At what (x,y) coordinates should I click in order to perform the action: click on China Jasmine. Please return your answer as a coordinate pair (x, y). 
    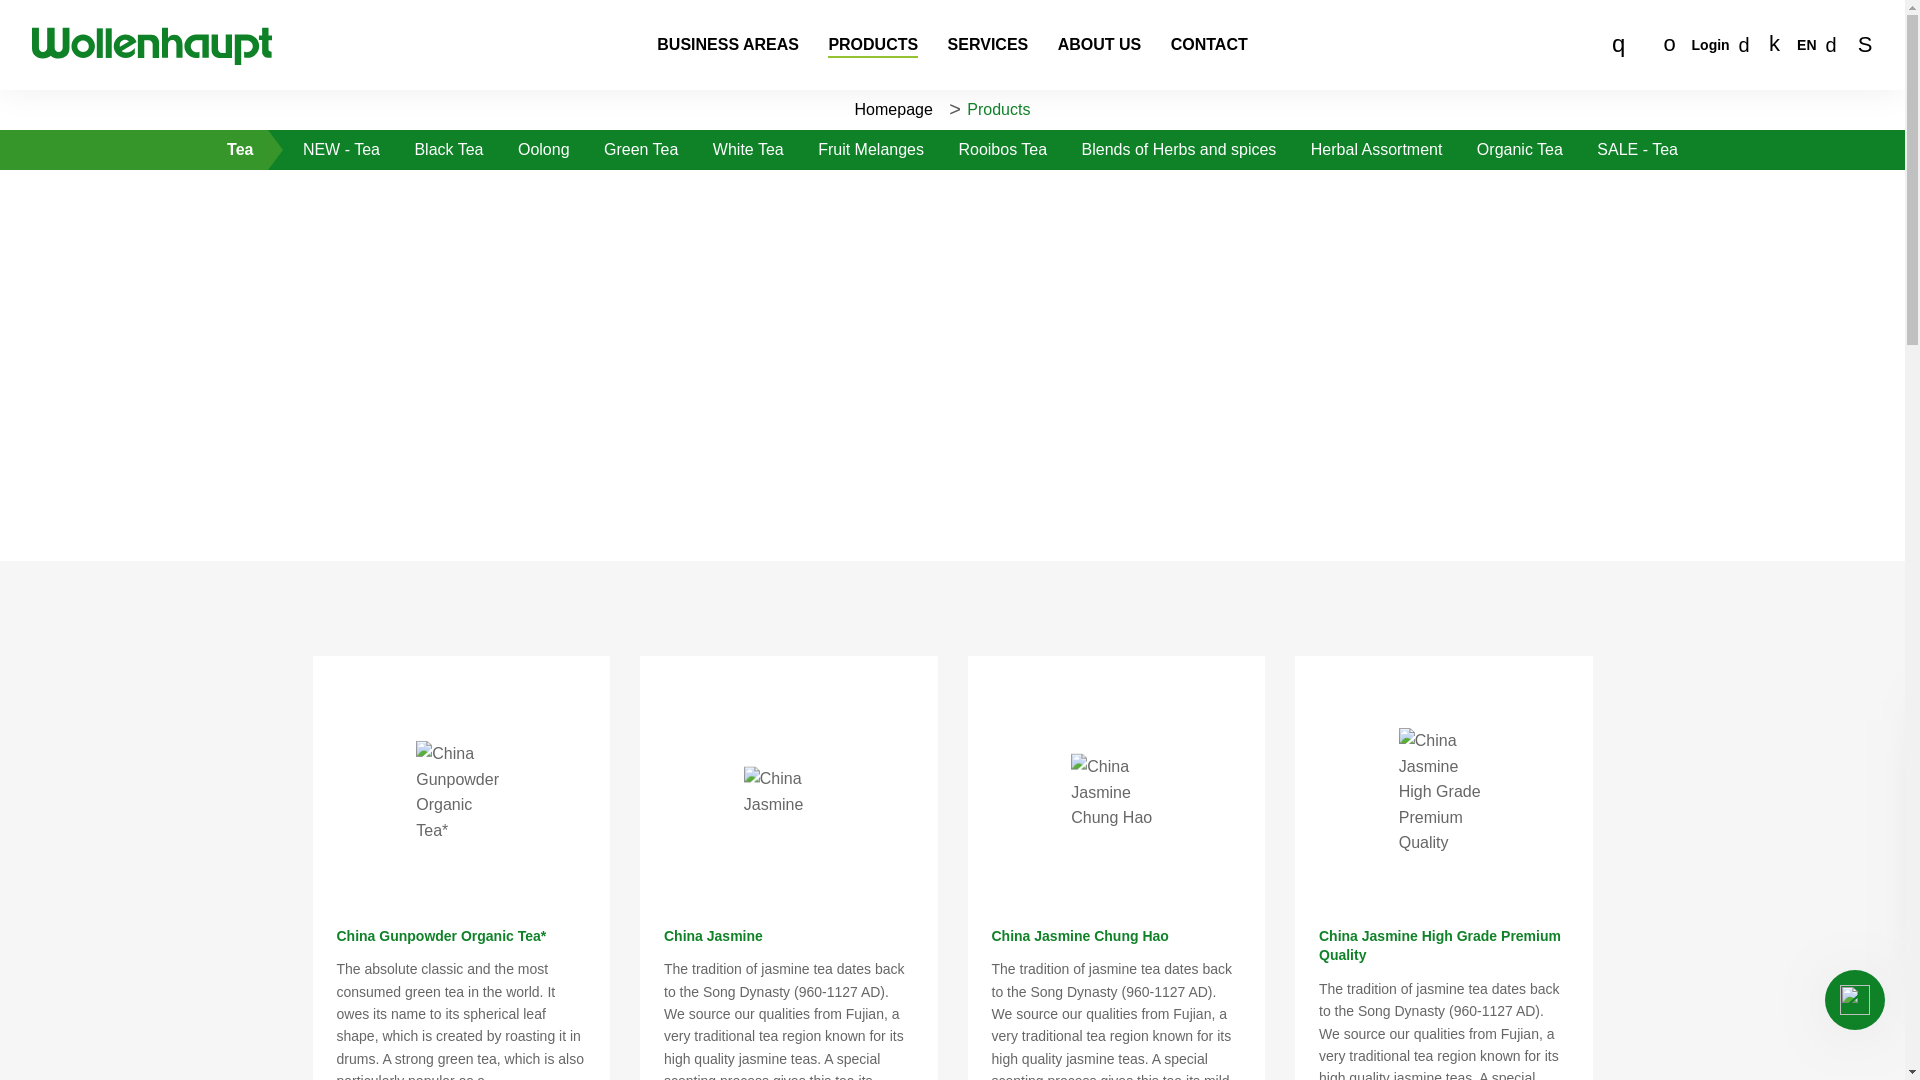
    Looking at the image, I should click on (788, 790).